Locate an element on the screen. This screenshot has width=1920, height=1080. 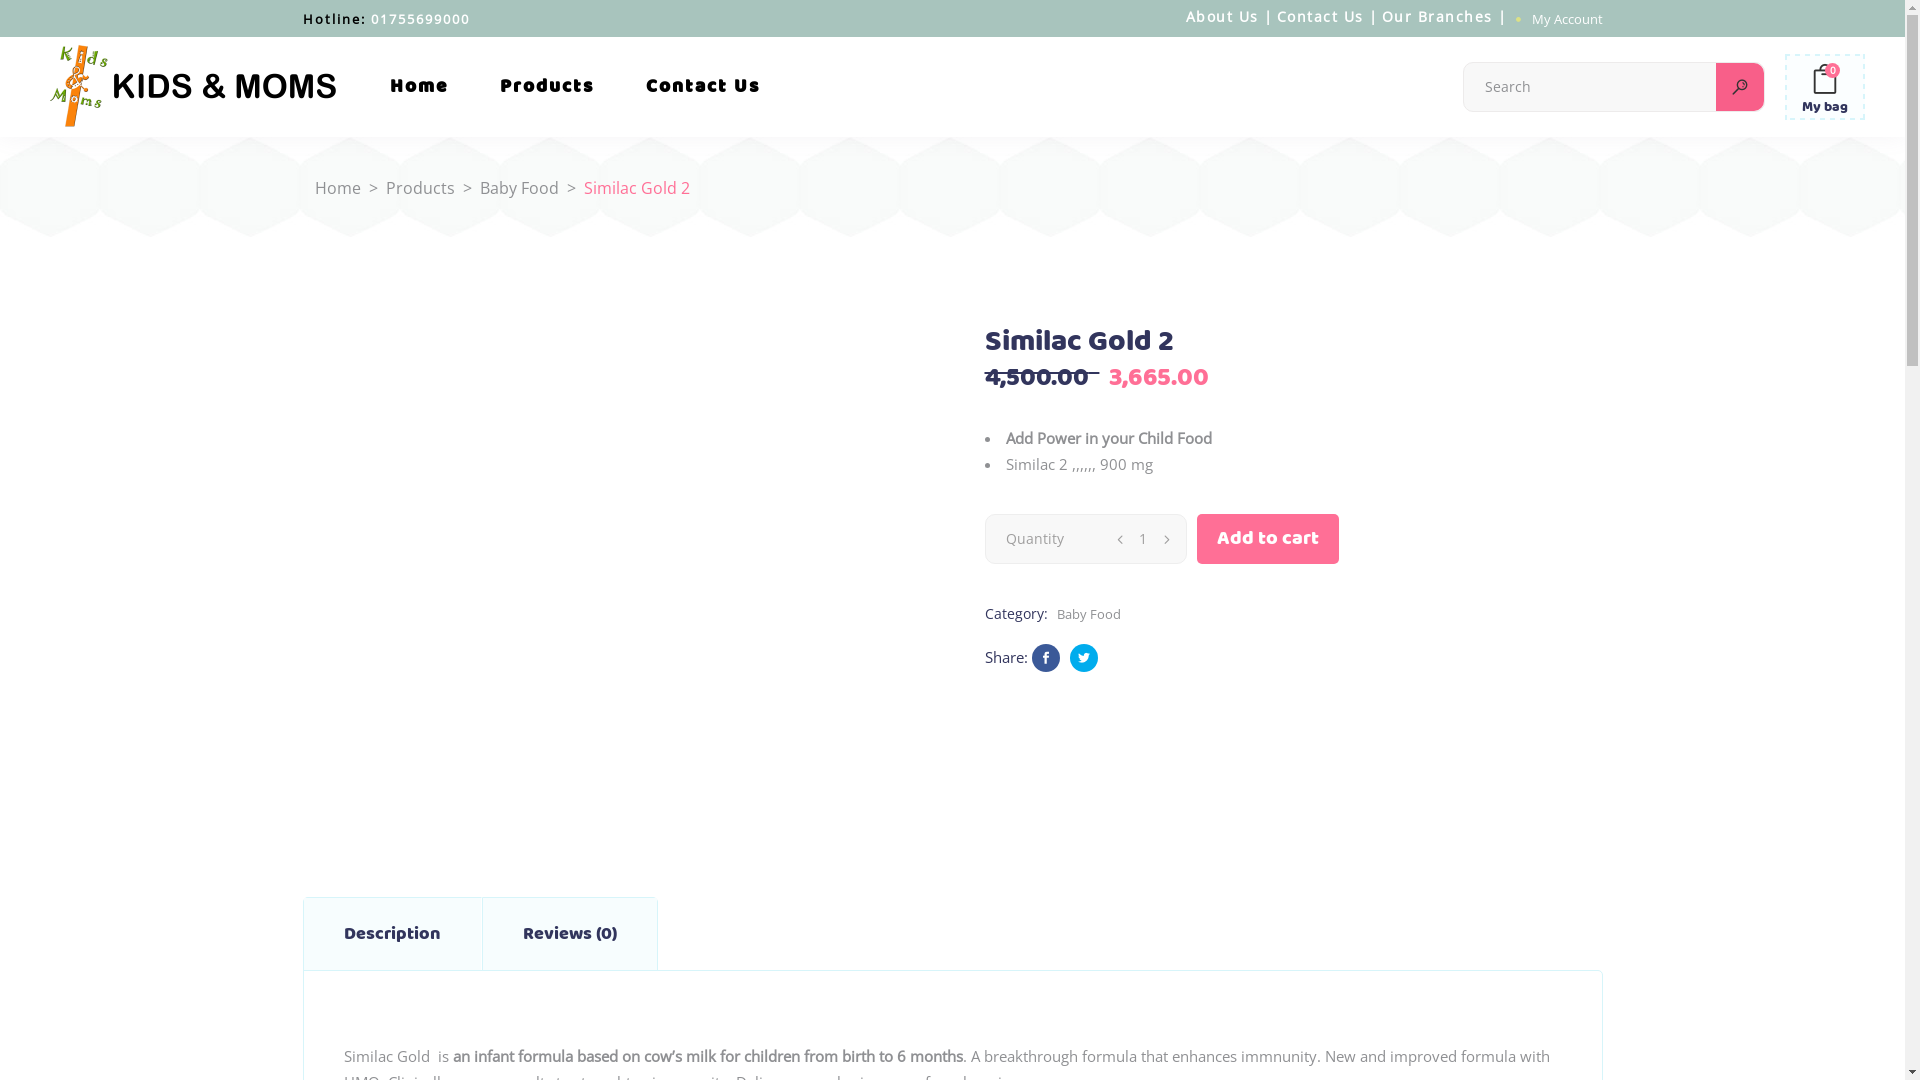
01755699000 is located at coordinates (420, 19).